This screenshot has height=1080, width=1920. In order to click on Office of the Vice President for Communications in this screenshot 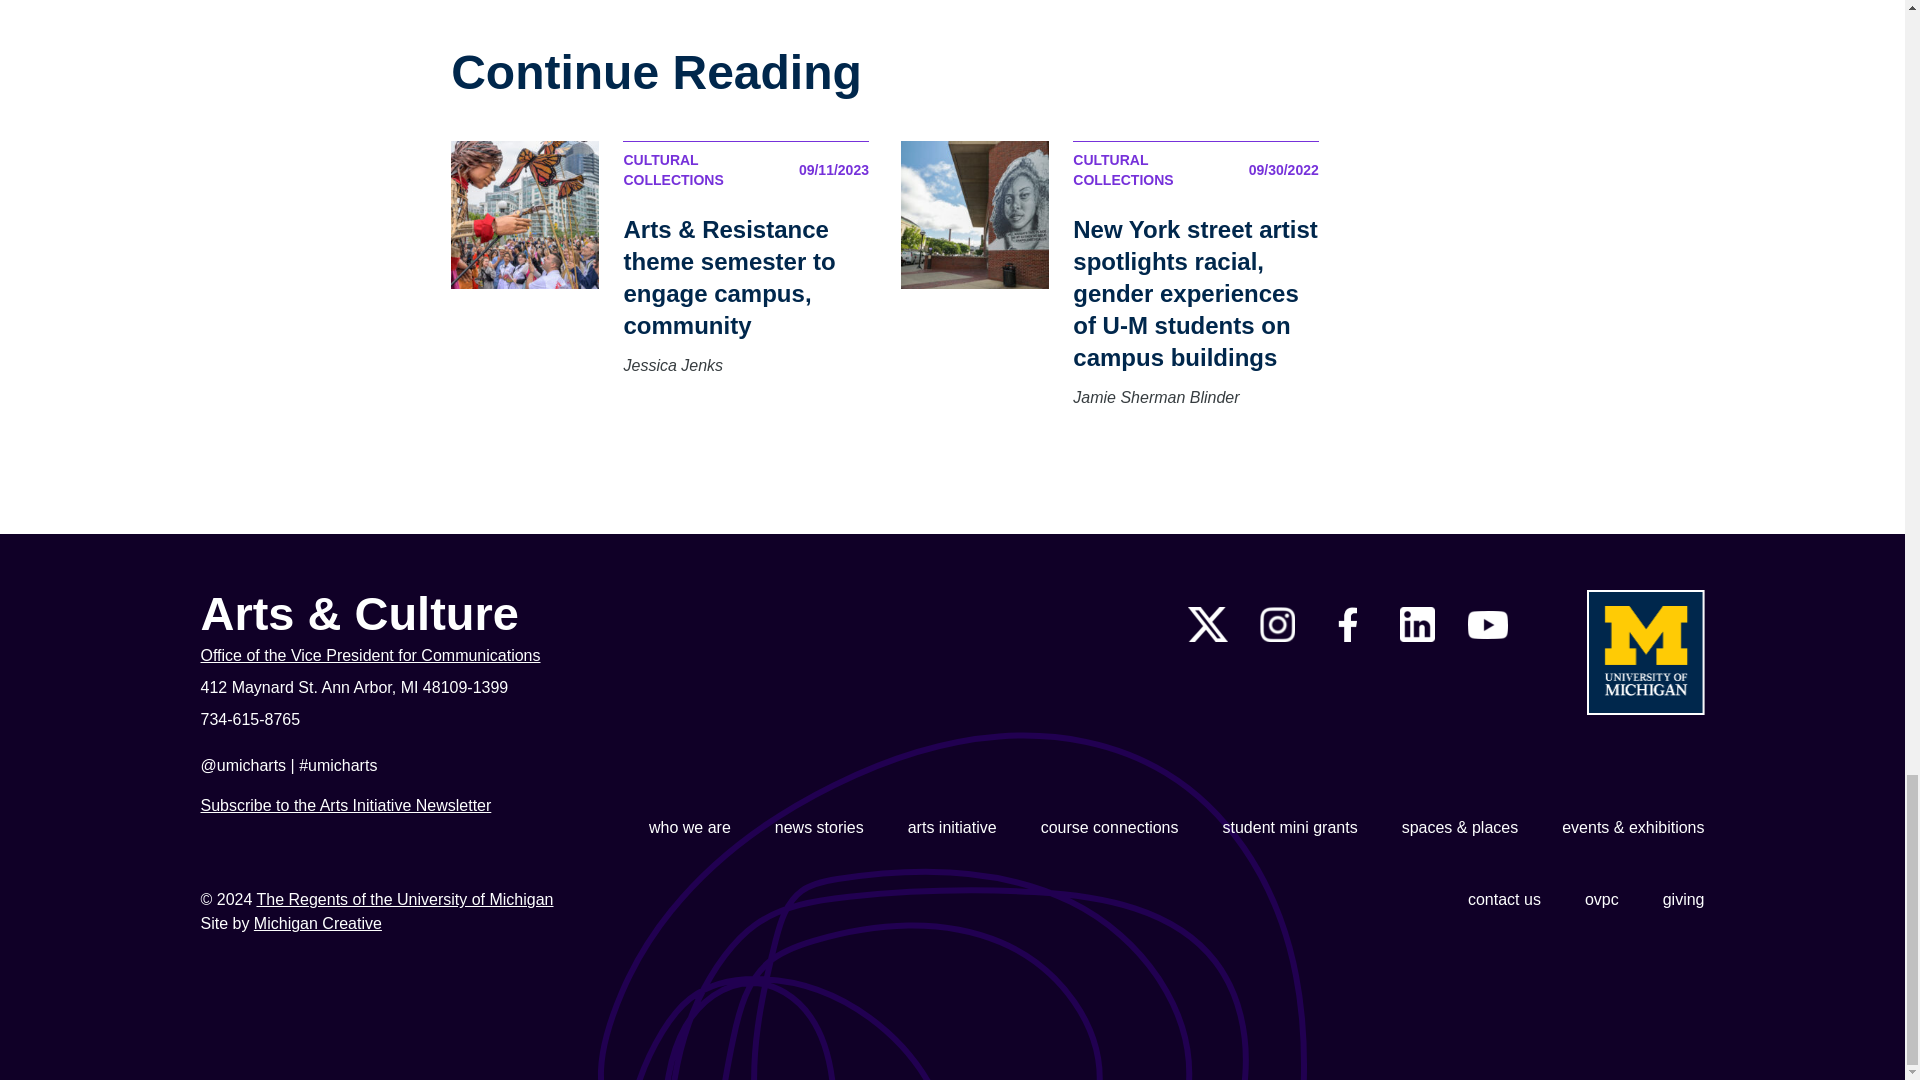, I will do `click(450, 656)`.